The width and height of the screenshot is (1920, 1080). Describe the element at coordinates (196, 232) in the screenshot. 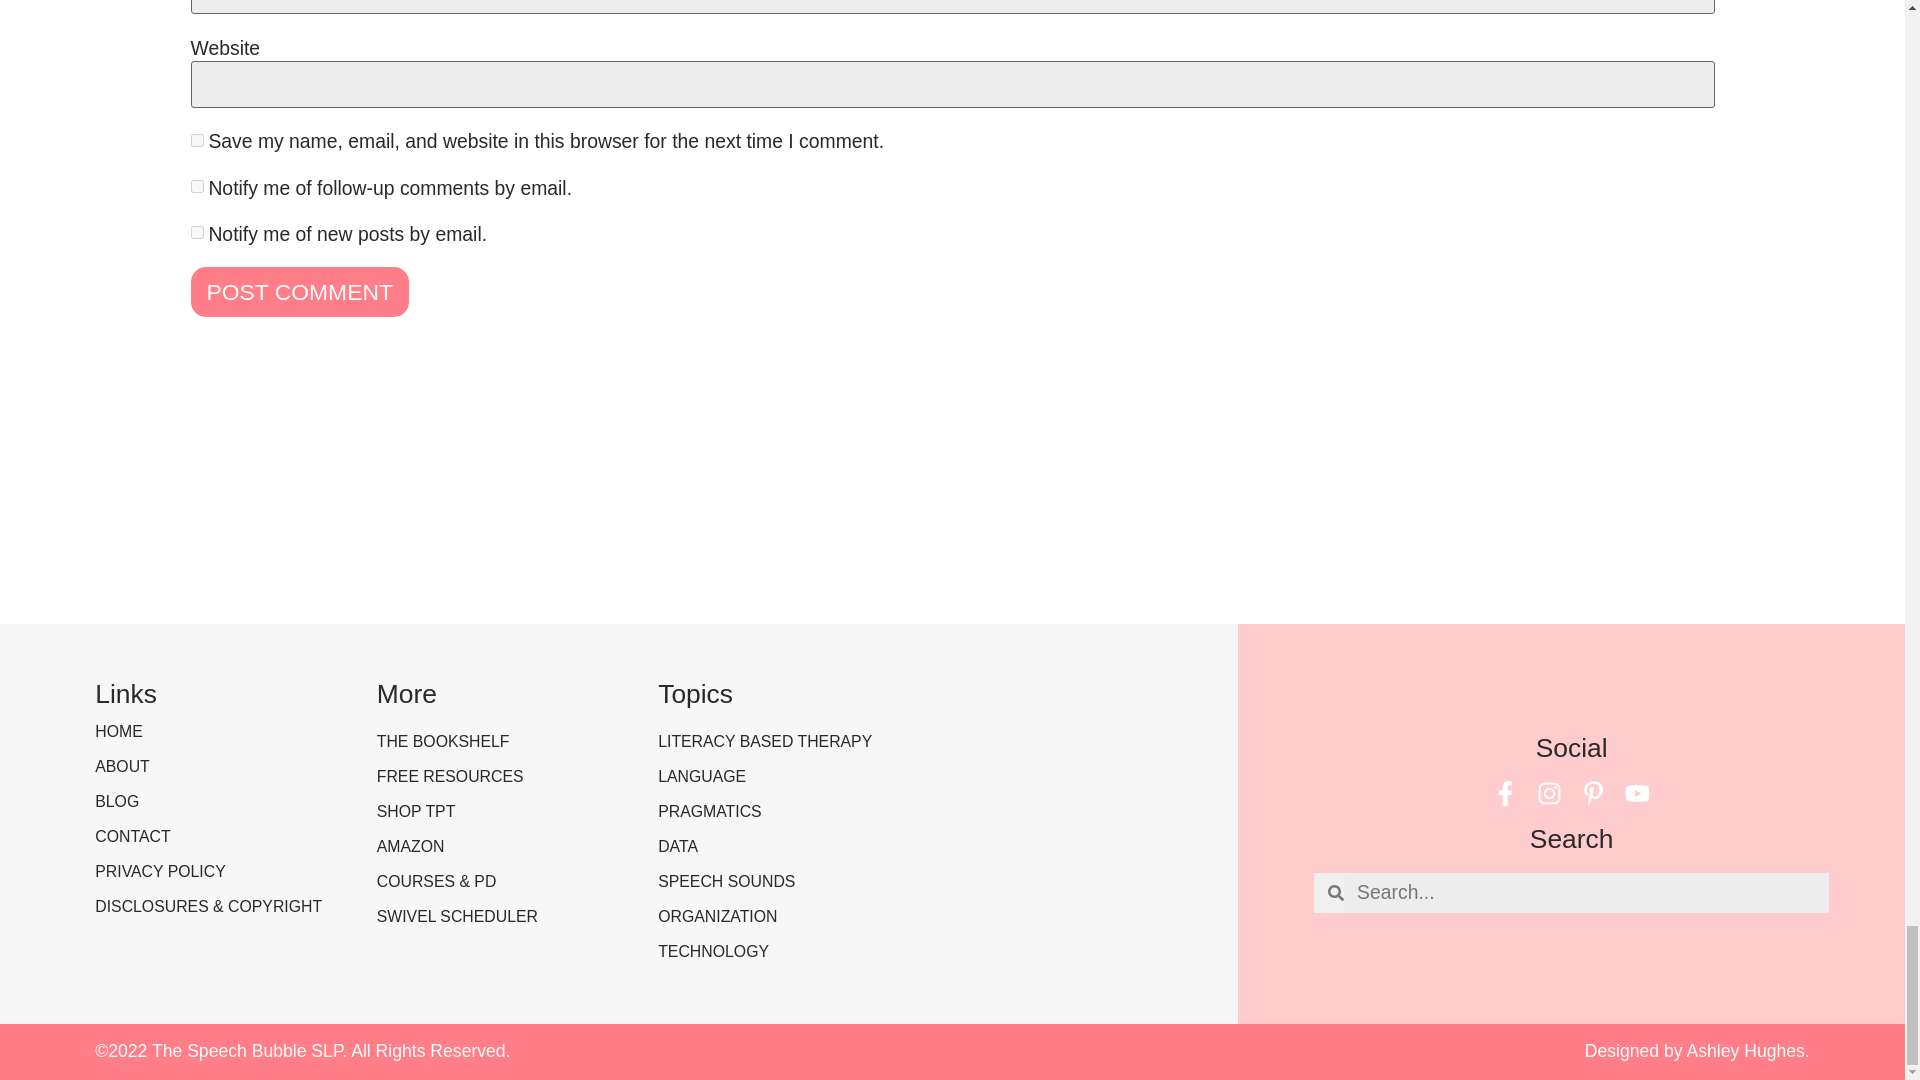

I see `subscribe` at that location.